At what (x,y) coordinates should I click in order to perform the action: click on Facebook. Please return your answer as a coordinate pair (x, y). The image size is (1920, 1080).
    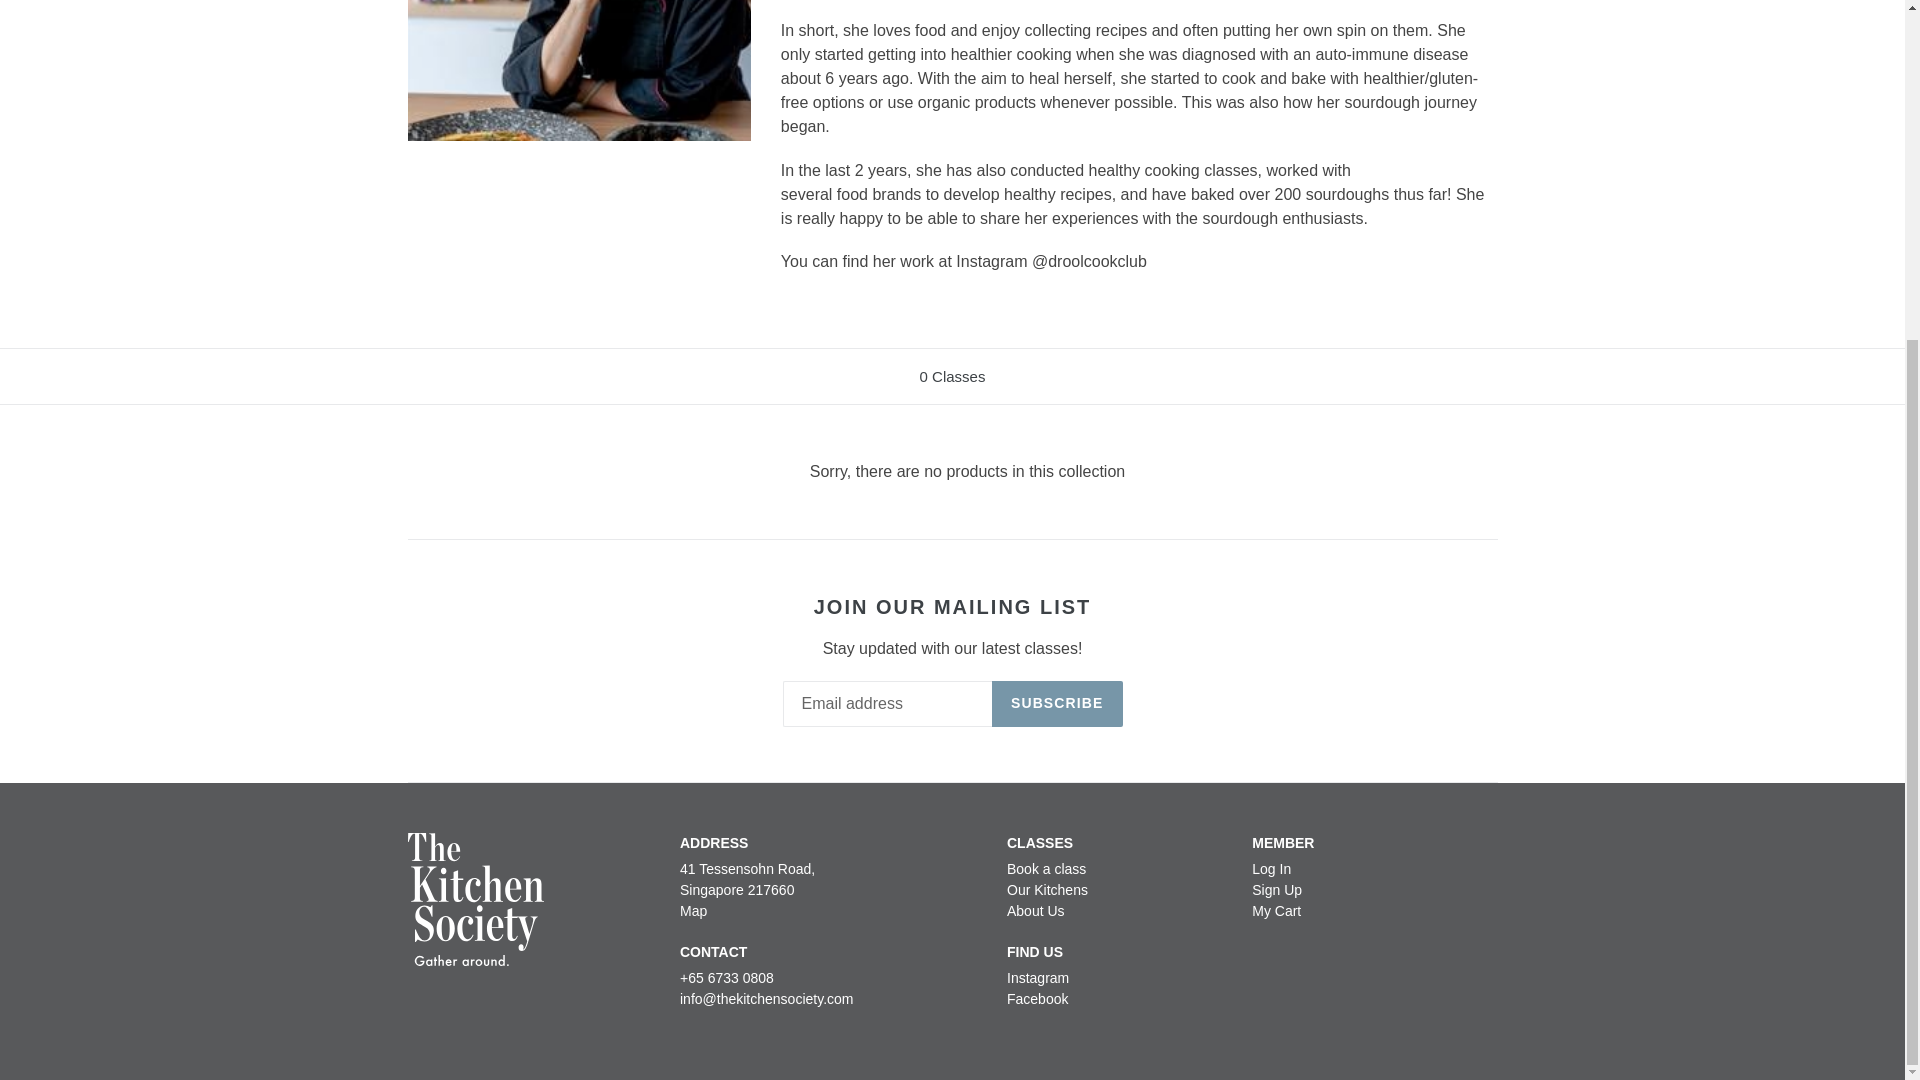
    Looking at the image, I should click on (1036, 998).